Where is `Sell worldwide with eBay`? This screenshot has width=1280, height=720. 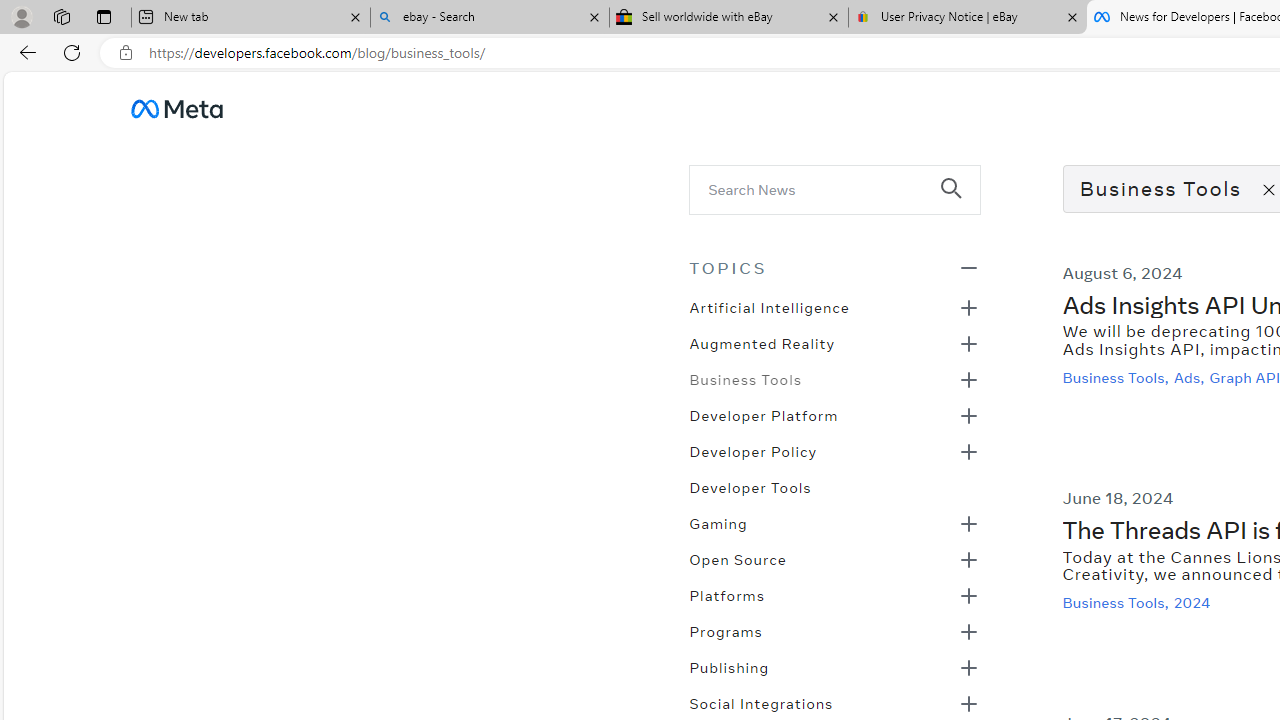 Sell worldwide with eBay is located at coordinates (729, 18).